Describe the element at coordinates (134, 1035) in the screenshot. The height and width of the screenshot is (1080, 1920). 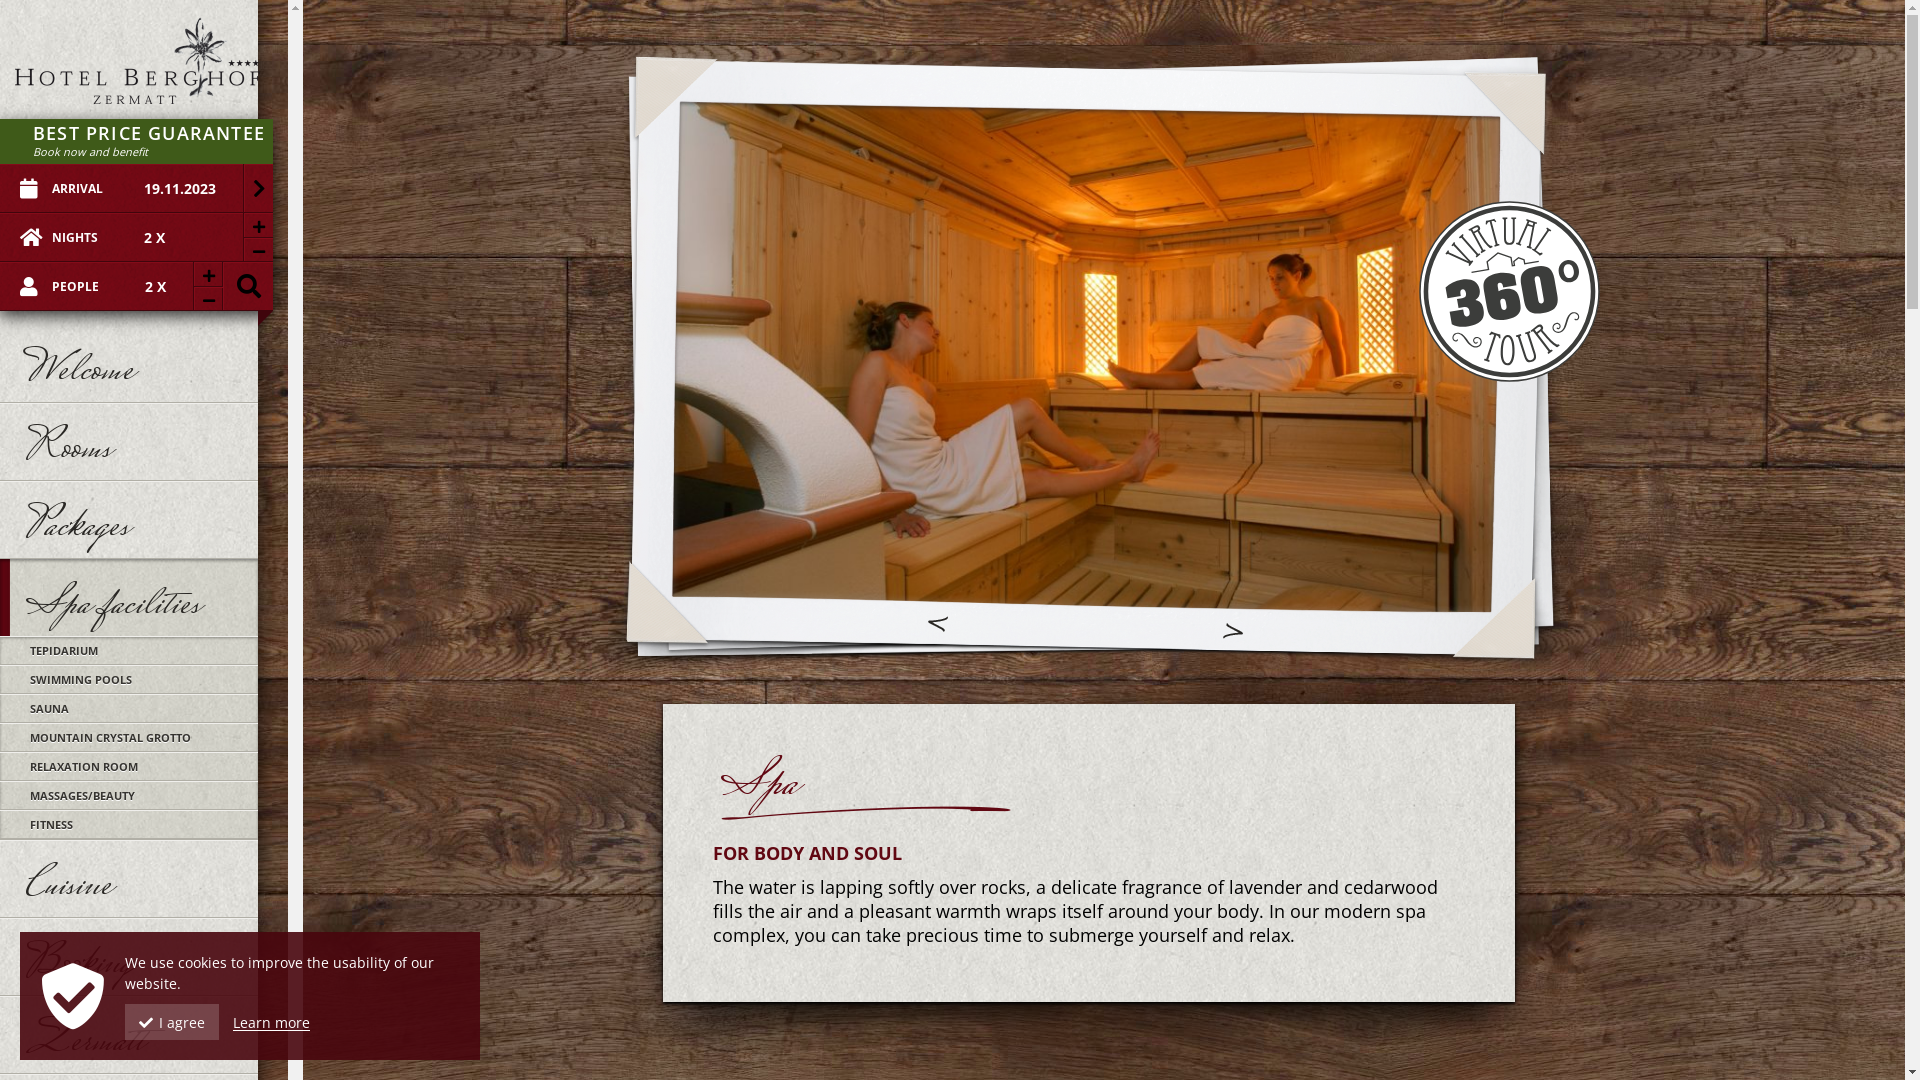
I see `Zermatt` at that location.